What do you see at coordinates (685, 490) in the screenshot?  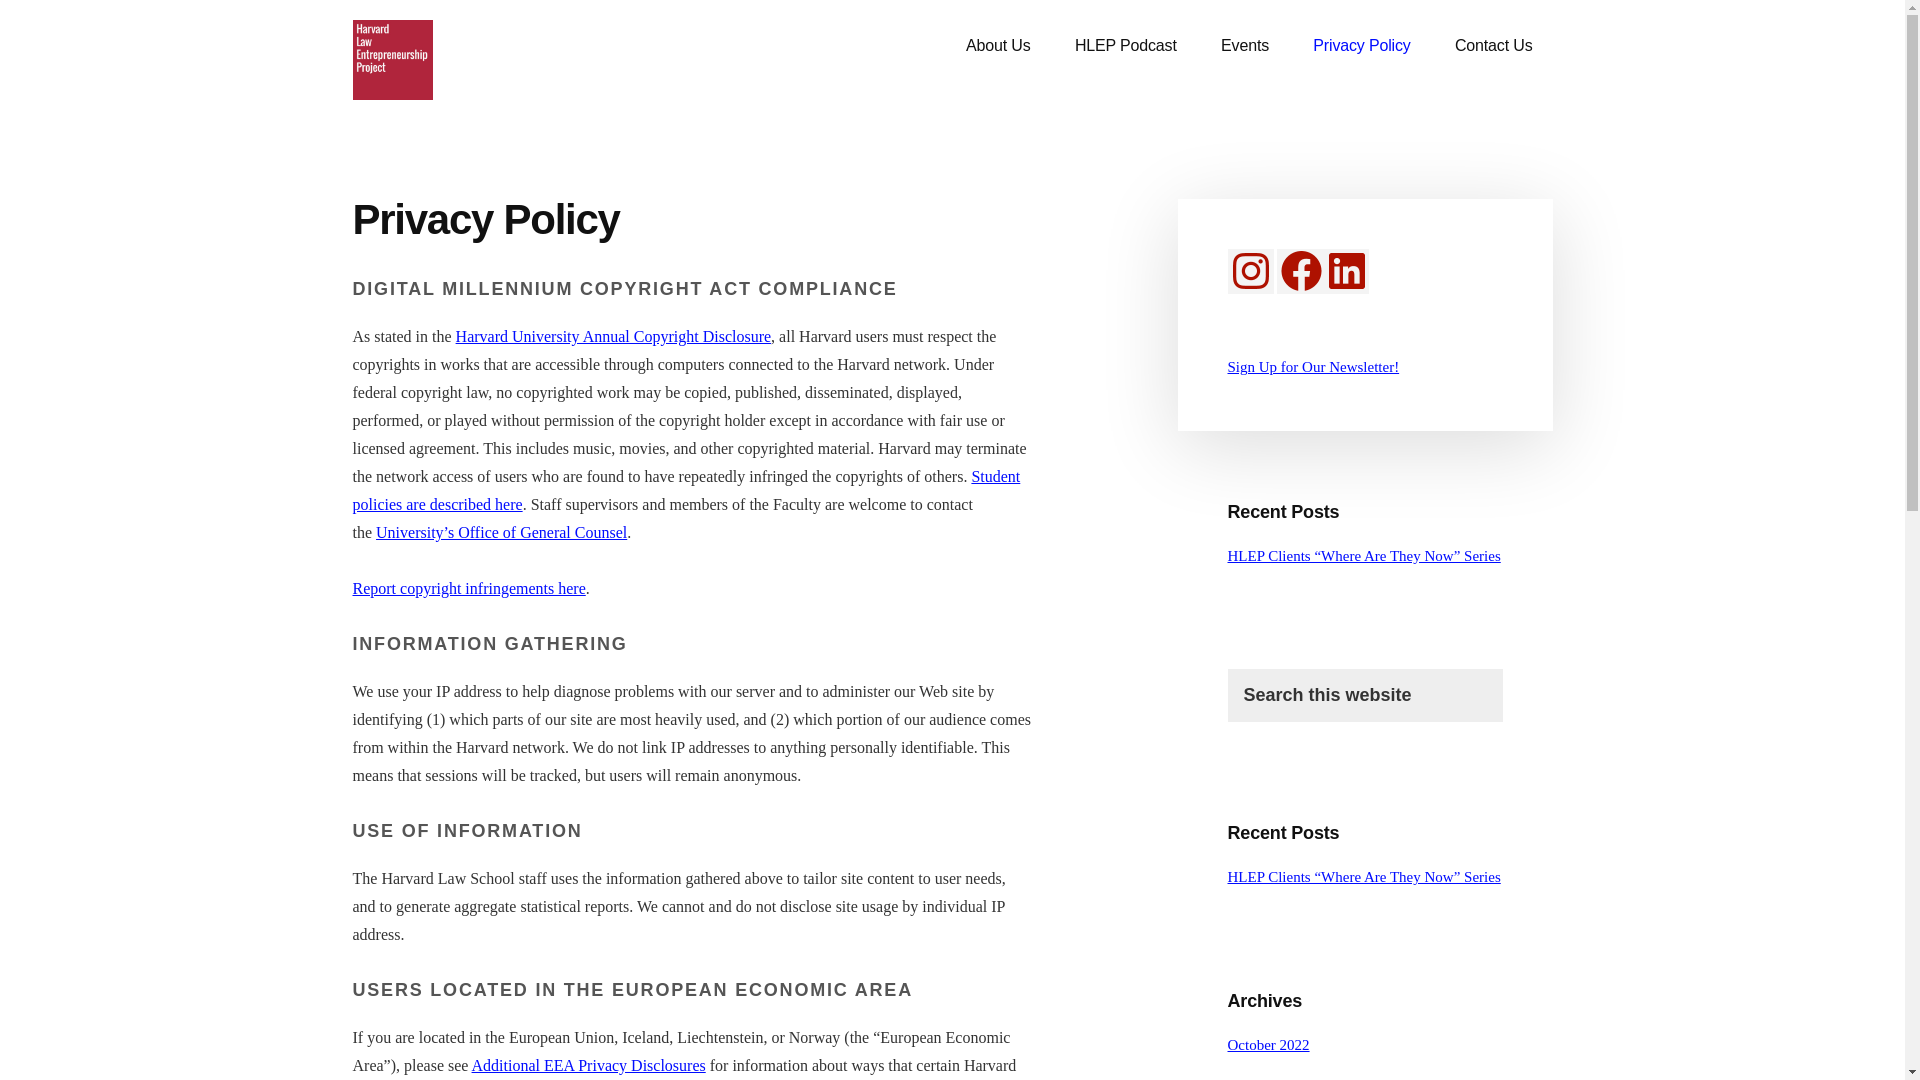 I see `Student policies are described here` at bounding box center [685, 490].